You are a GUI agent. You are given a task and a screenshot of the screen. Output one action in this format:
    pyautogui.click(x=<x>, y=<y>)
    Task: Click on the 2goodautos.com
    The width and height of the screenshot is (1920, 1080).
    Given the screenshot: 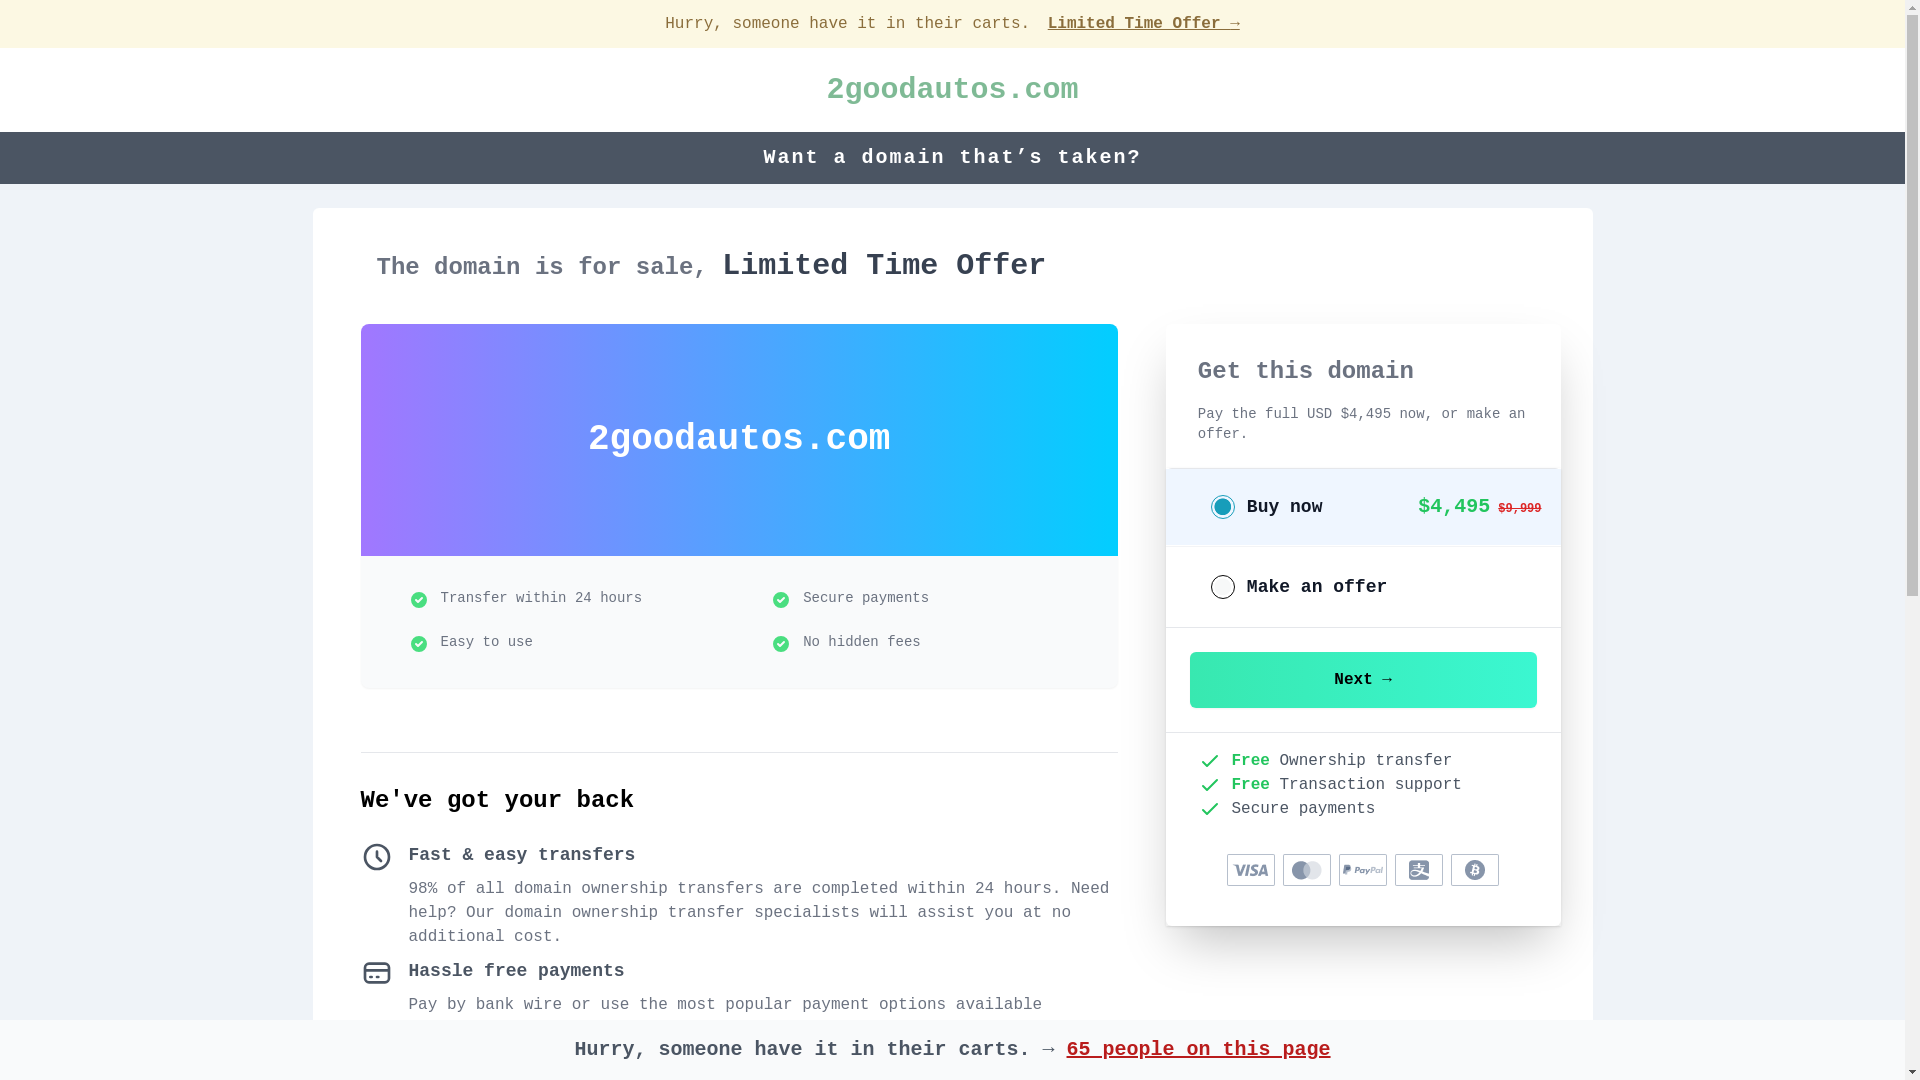 What is the action you would take?
    pyautogui.click(x=952, y=90)
    